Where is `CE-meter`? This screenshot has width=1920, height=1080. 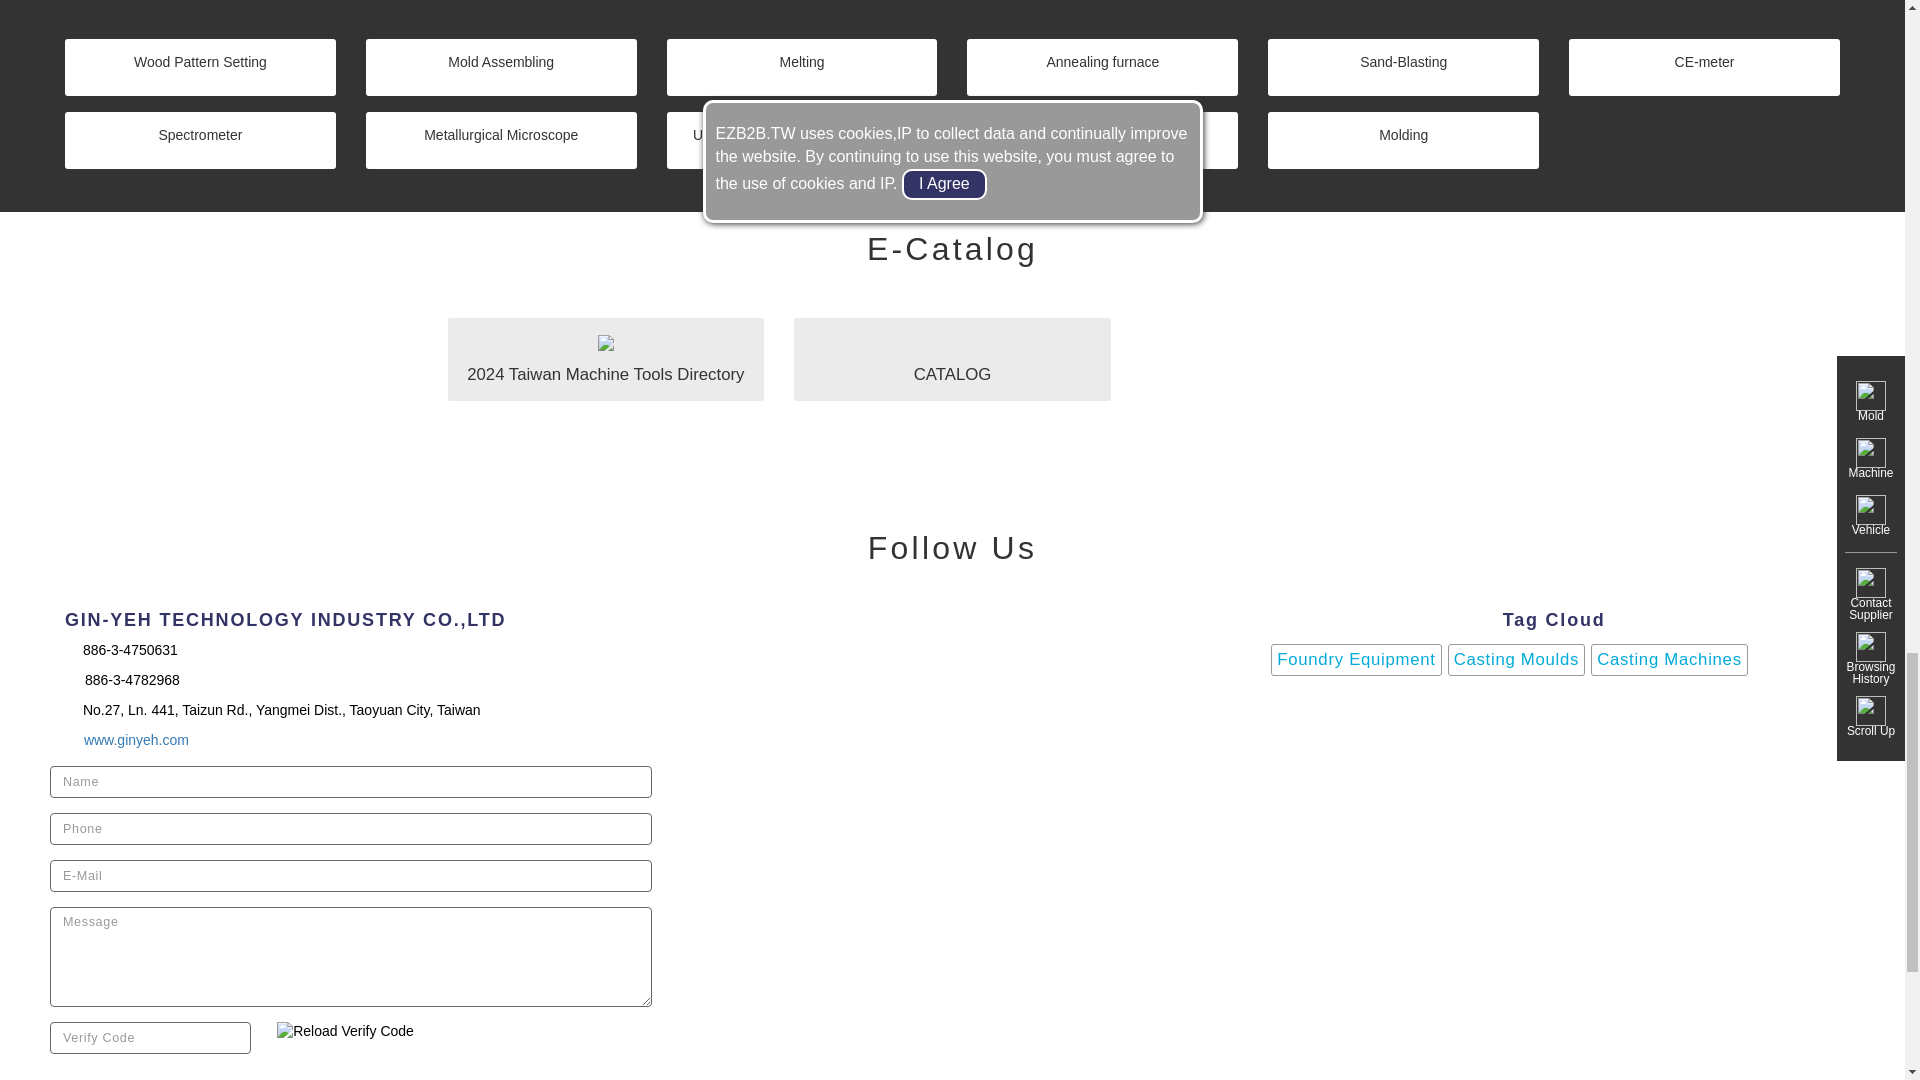
CE-meter is located at coordinates (1704, 67).